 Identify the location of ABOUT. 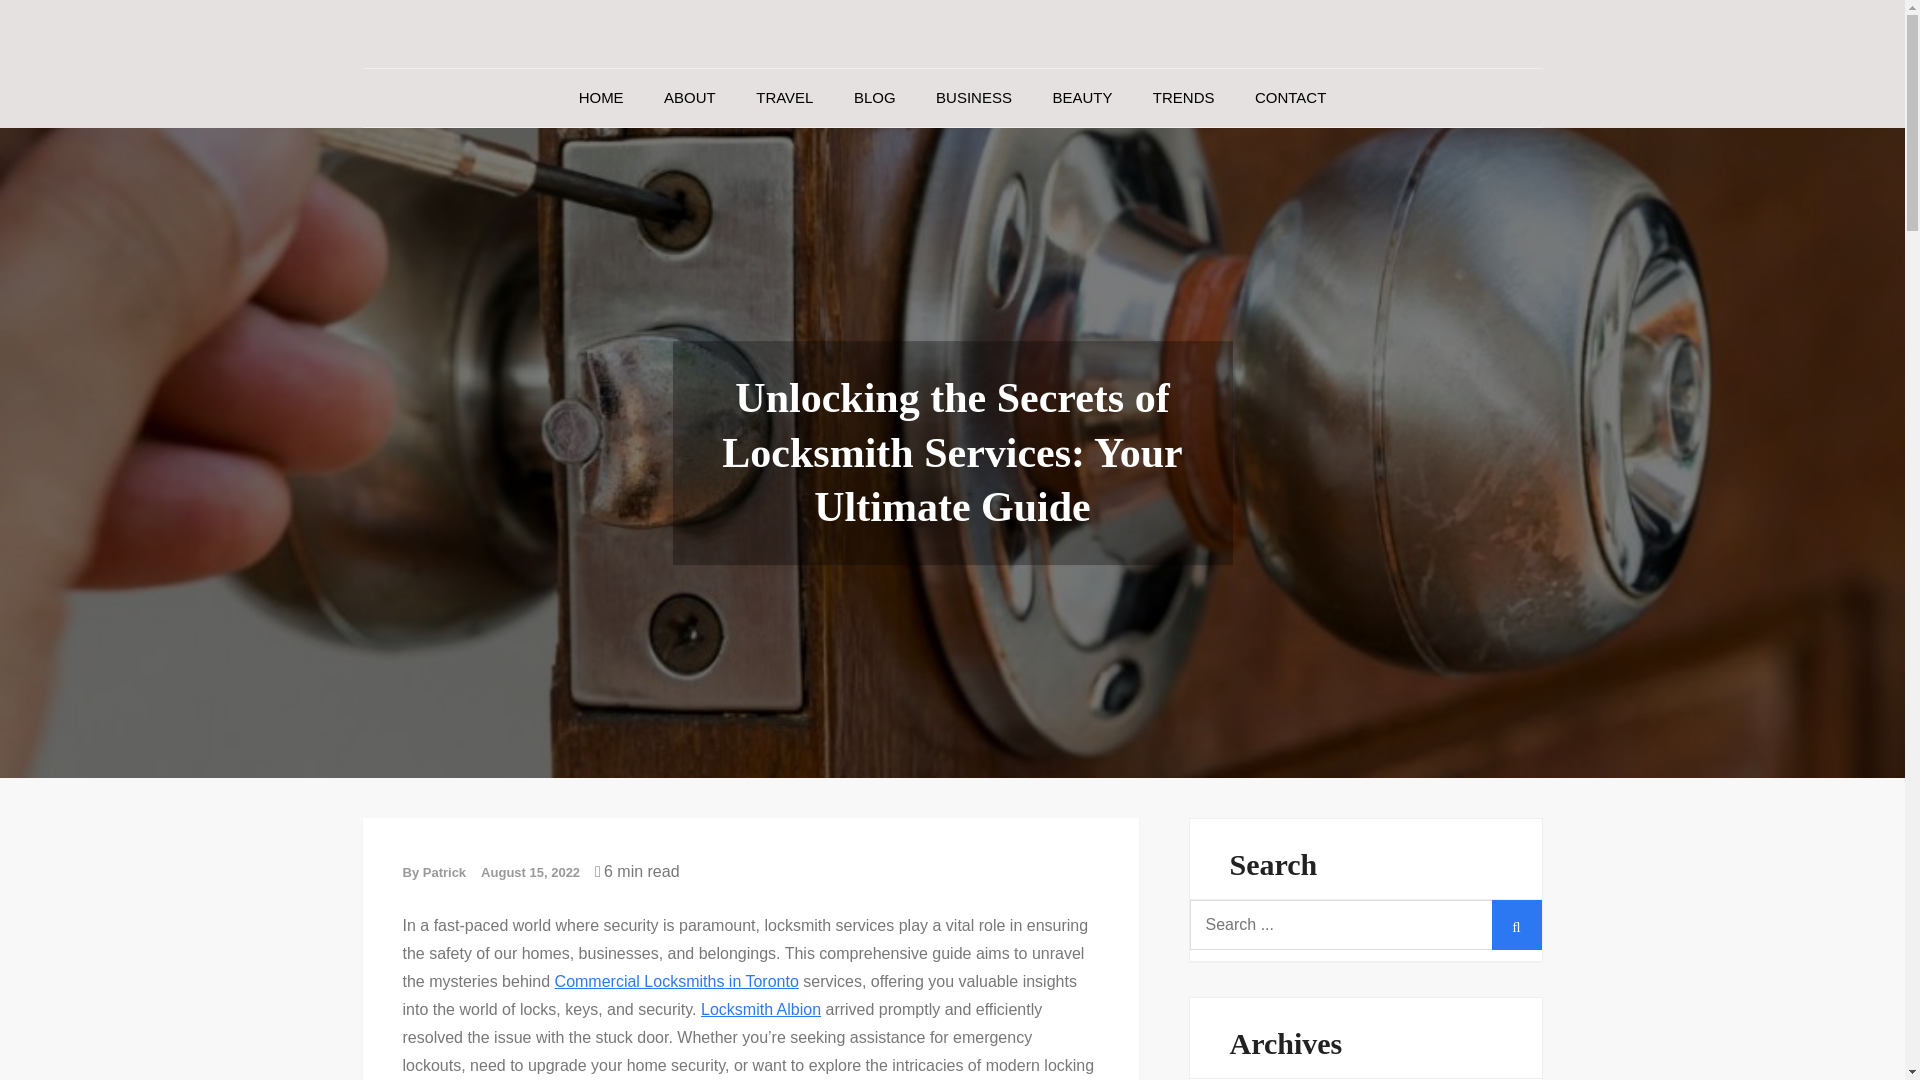
(689, 157).